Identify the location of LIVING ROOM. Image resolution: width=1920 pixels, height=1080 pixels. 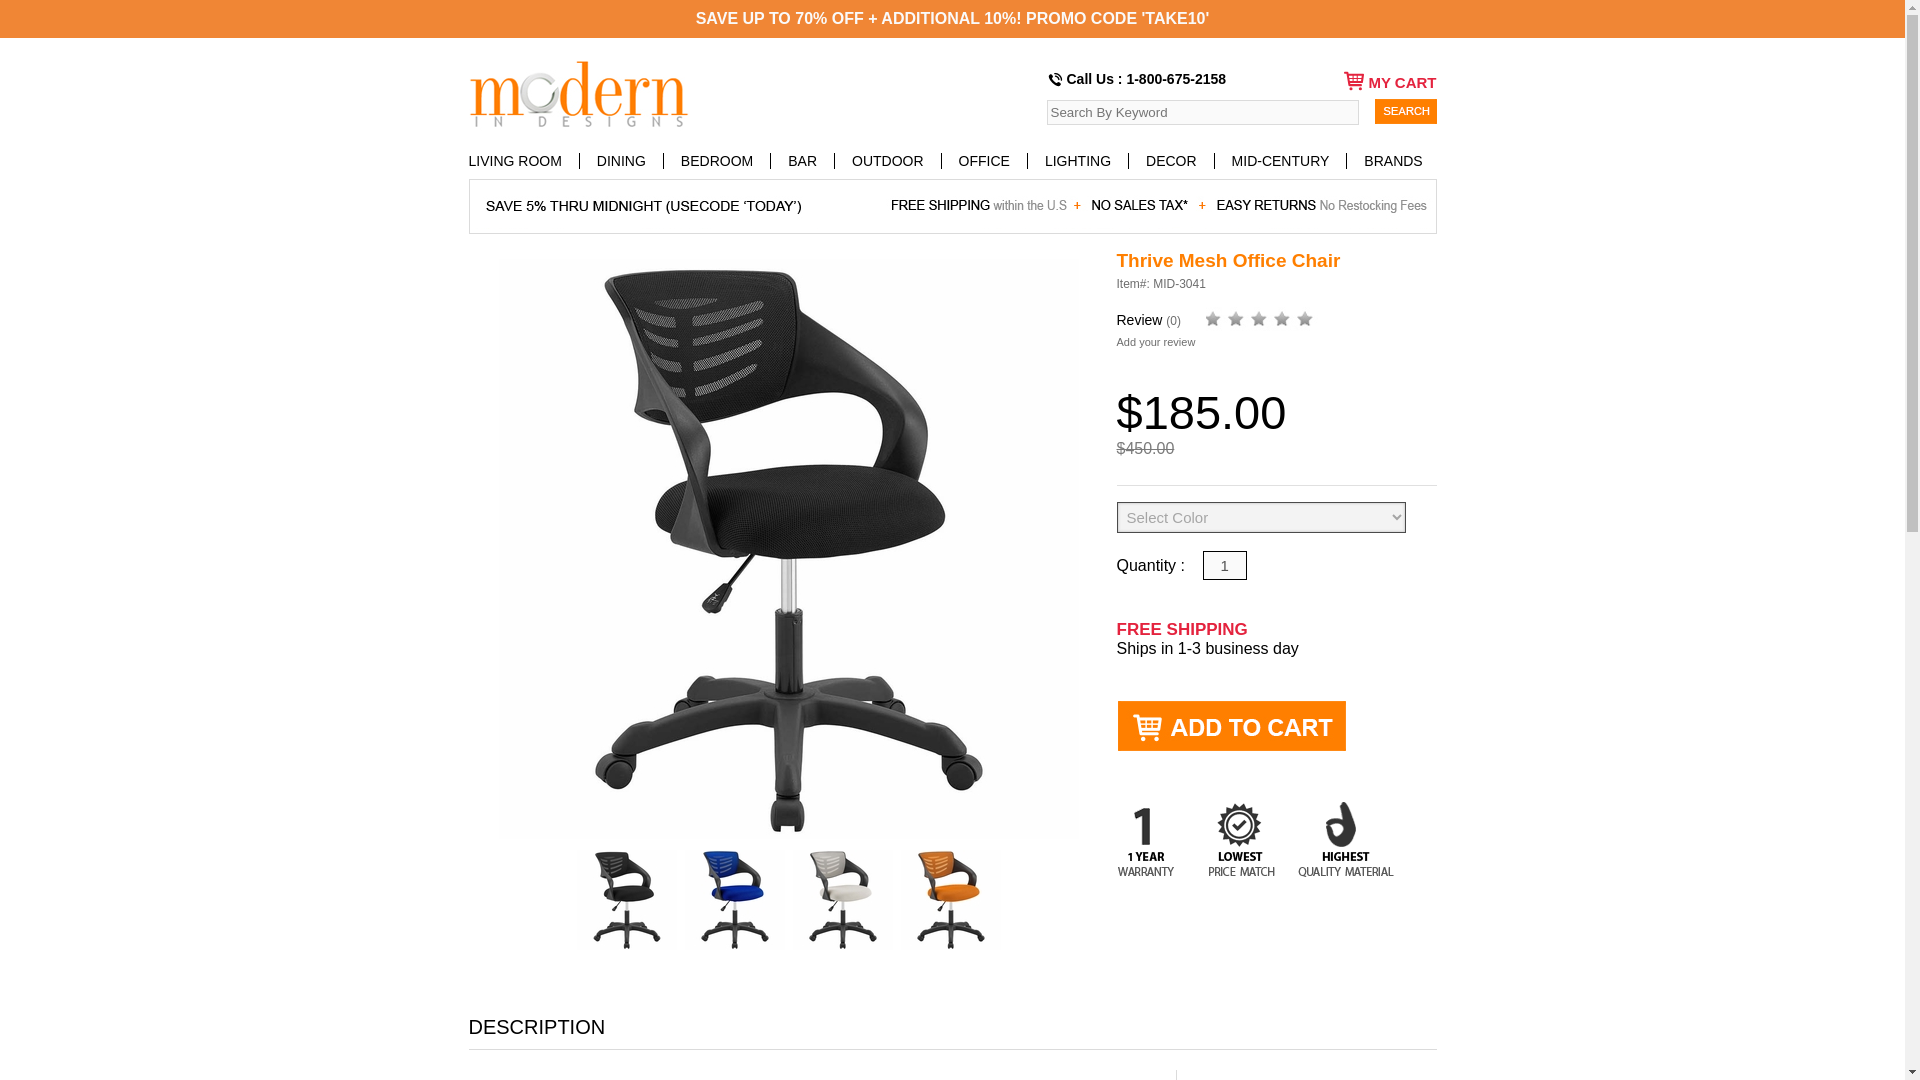
(524, 160).